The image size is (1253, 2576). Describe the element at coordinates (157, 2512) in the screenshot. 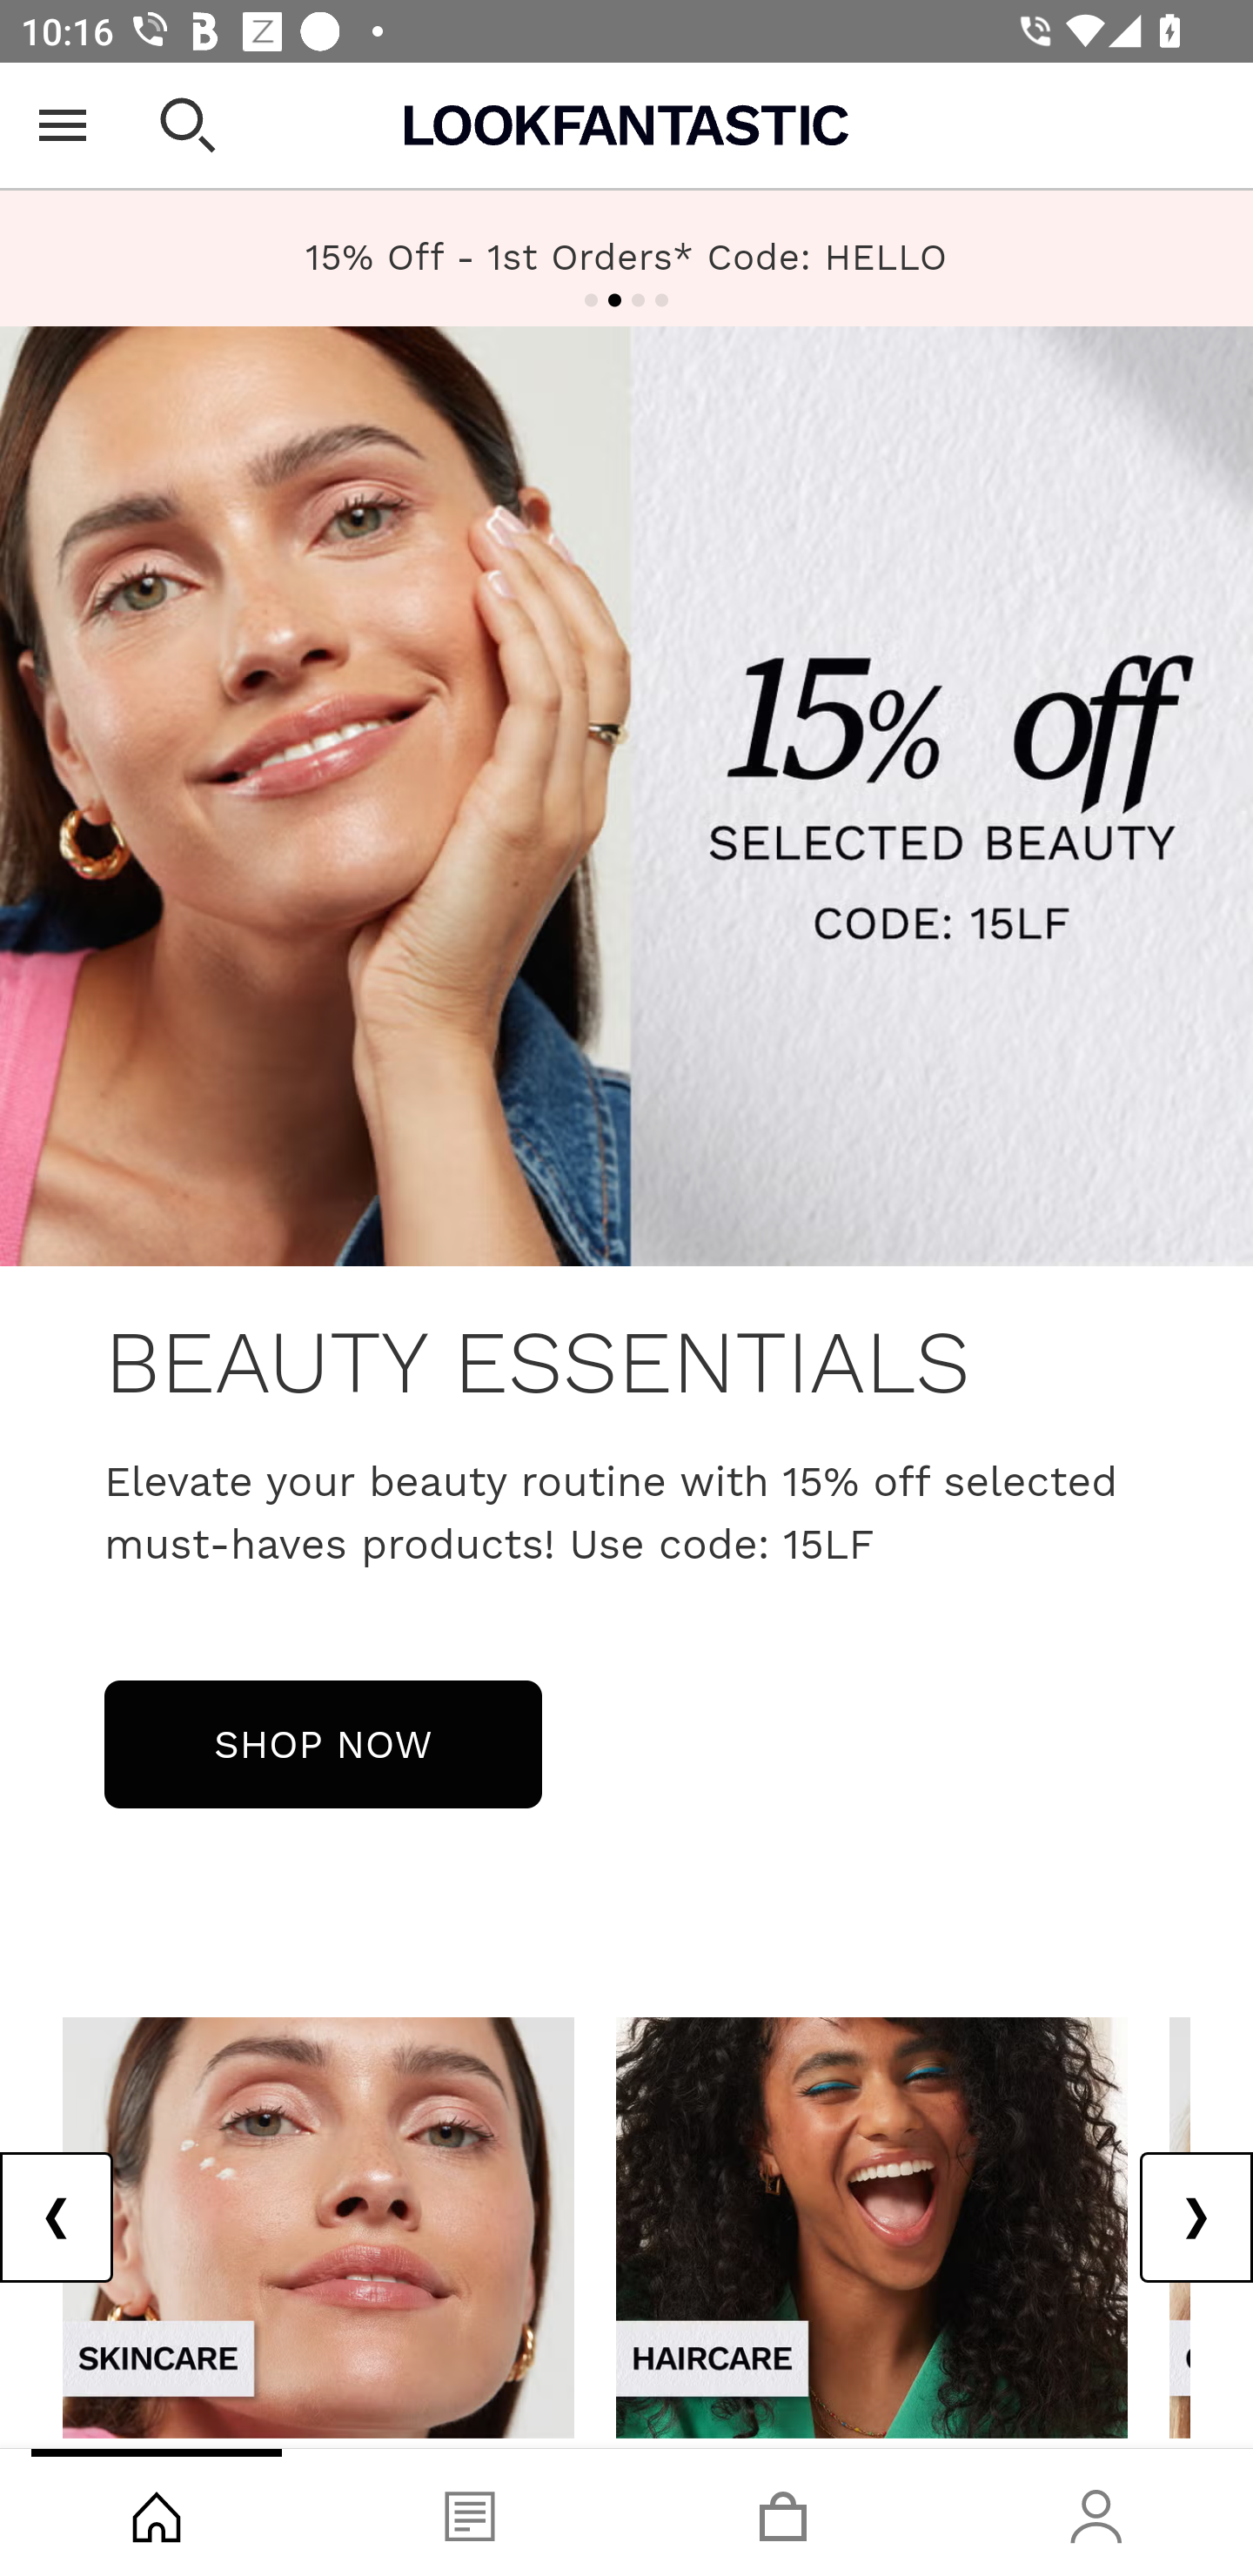

I see `Shop, tab, 1 of 4` at that location.